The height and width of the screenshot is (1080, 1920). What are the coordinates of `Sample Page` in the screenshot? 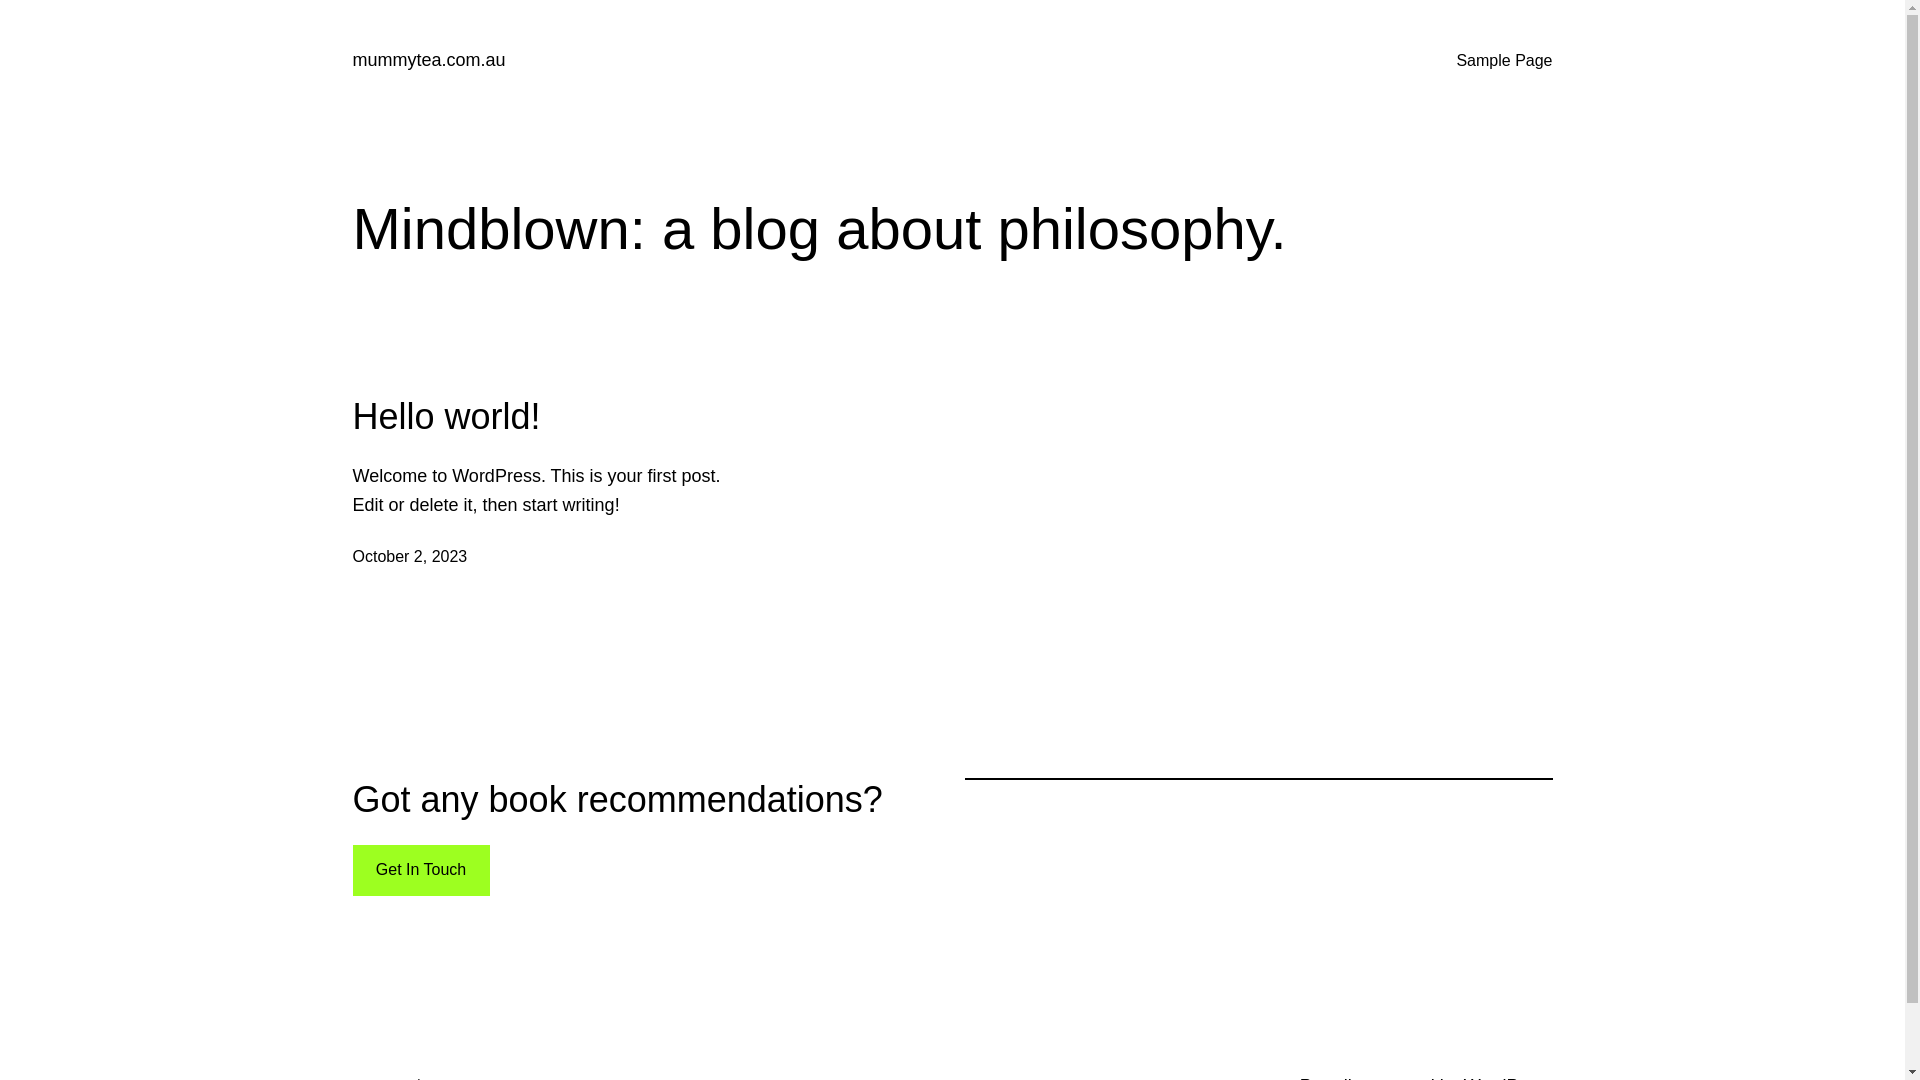 It's located at (1504, 61).